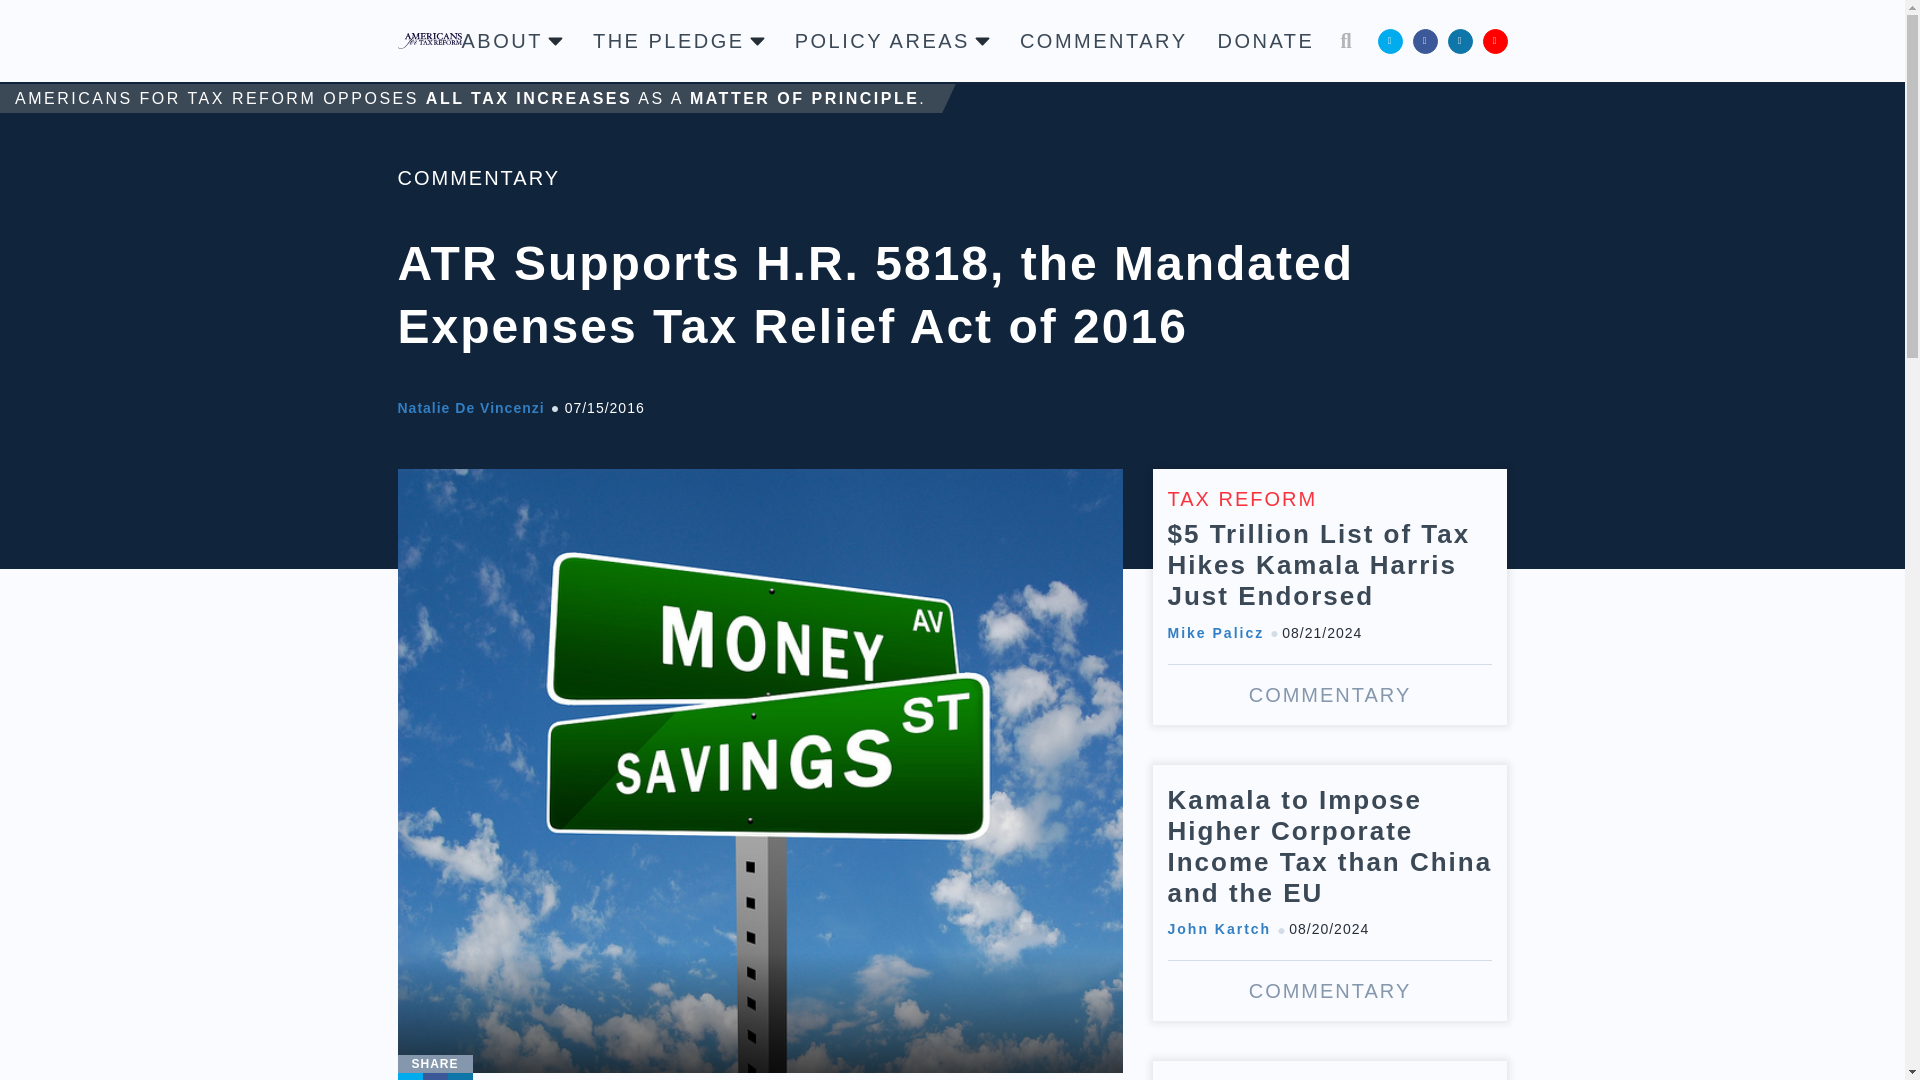 The image size is (1920, 1080). What do you see at coordinates (1460, 40) in the screenshot?
I see `LinkedIn` at bounding box center [1460, 40].